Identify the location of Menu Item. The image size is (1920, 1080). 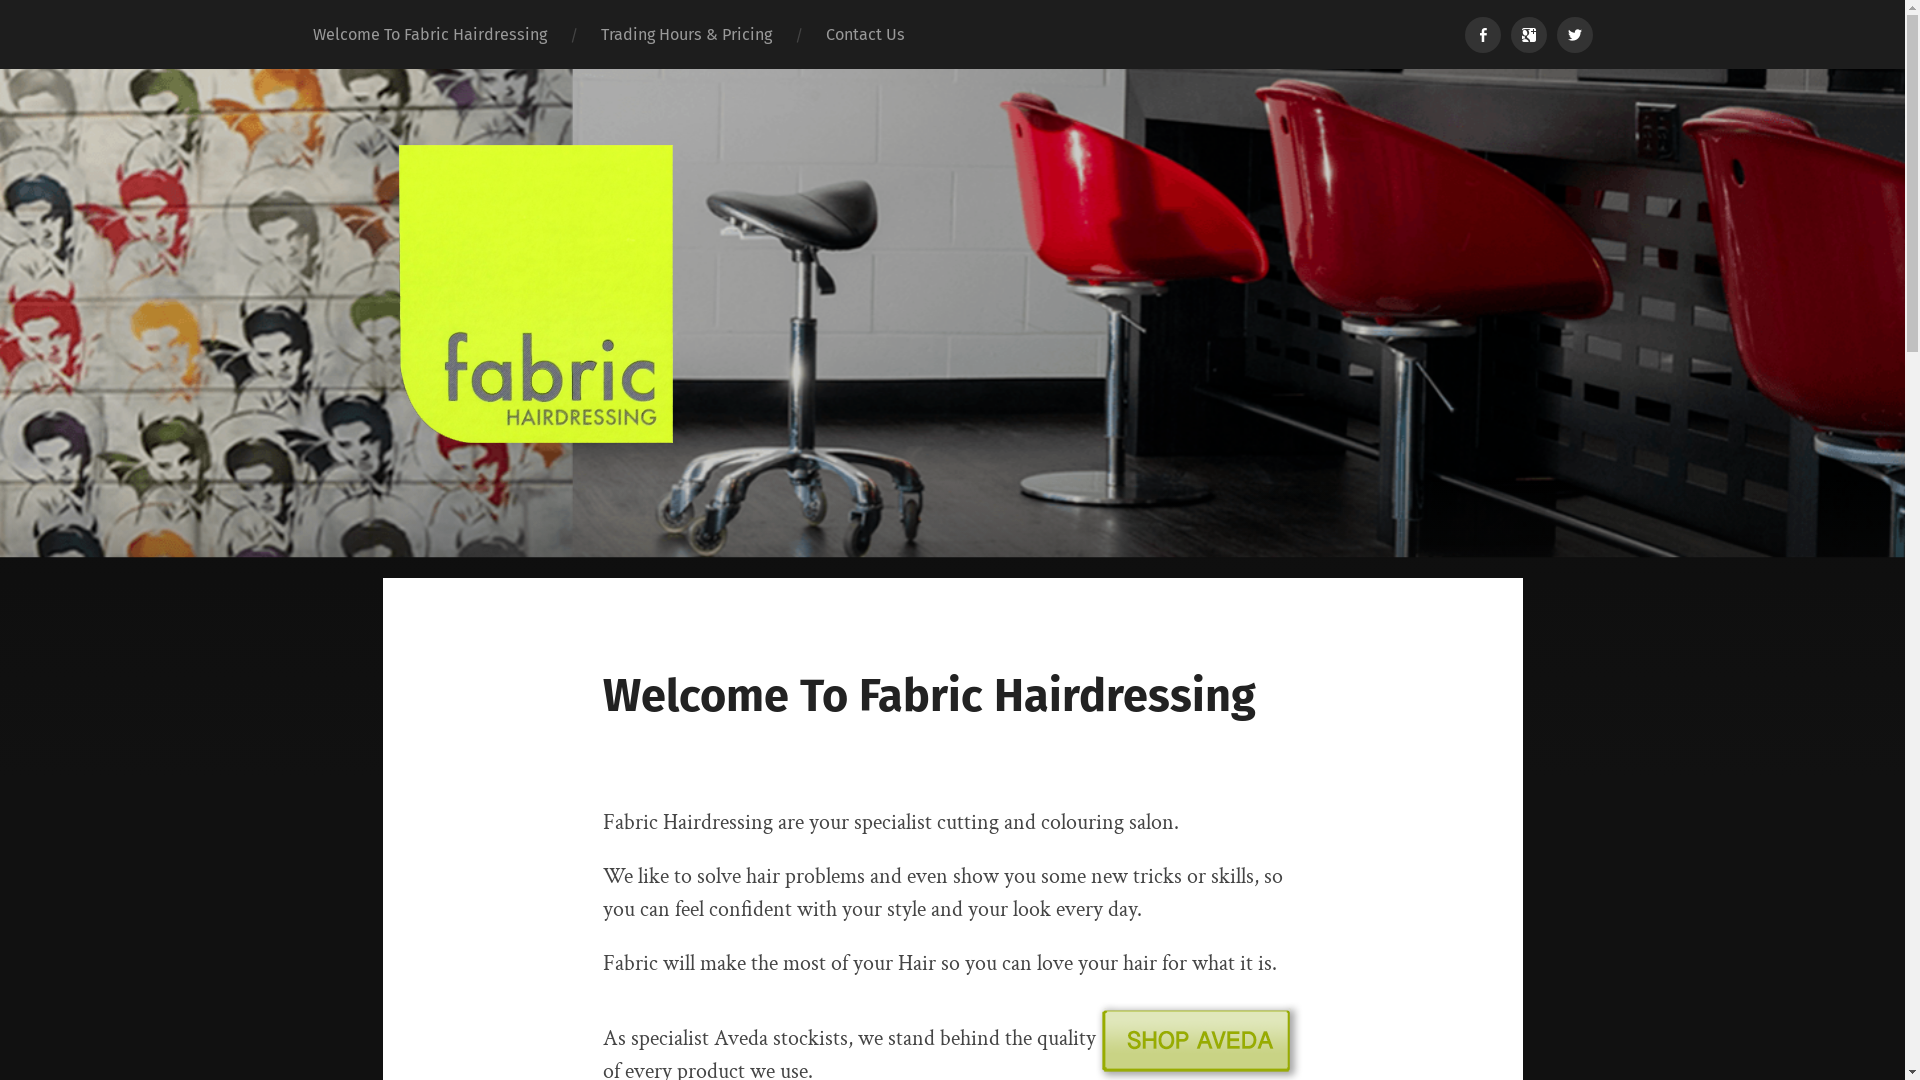
(1528, 34).